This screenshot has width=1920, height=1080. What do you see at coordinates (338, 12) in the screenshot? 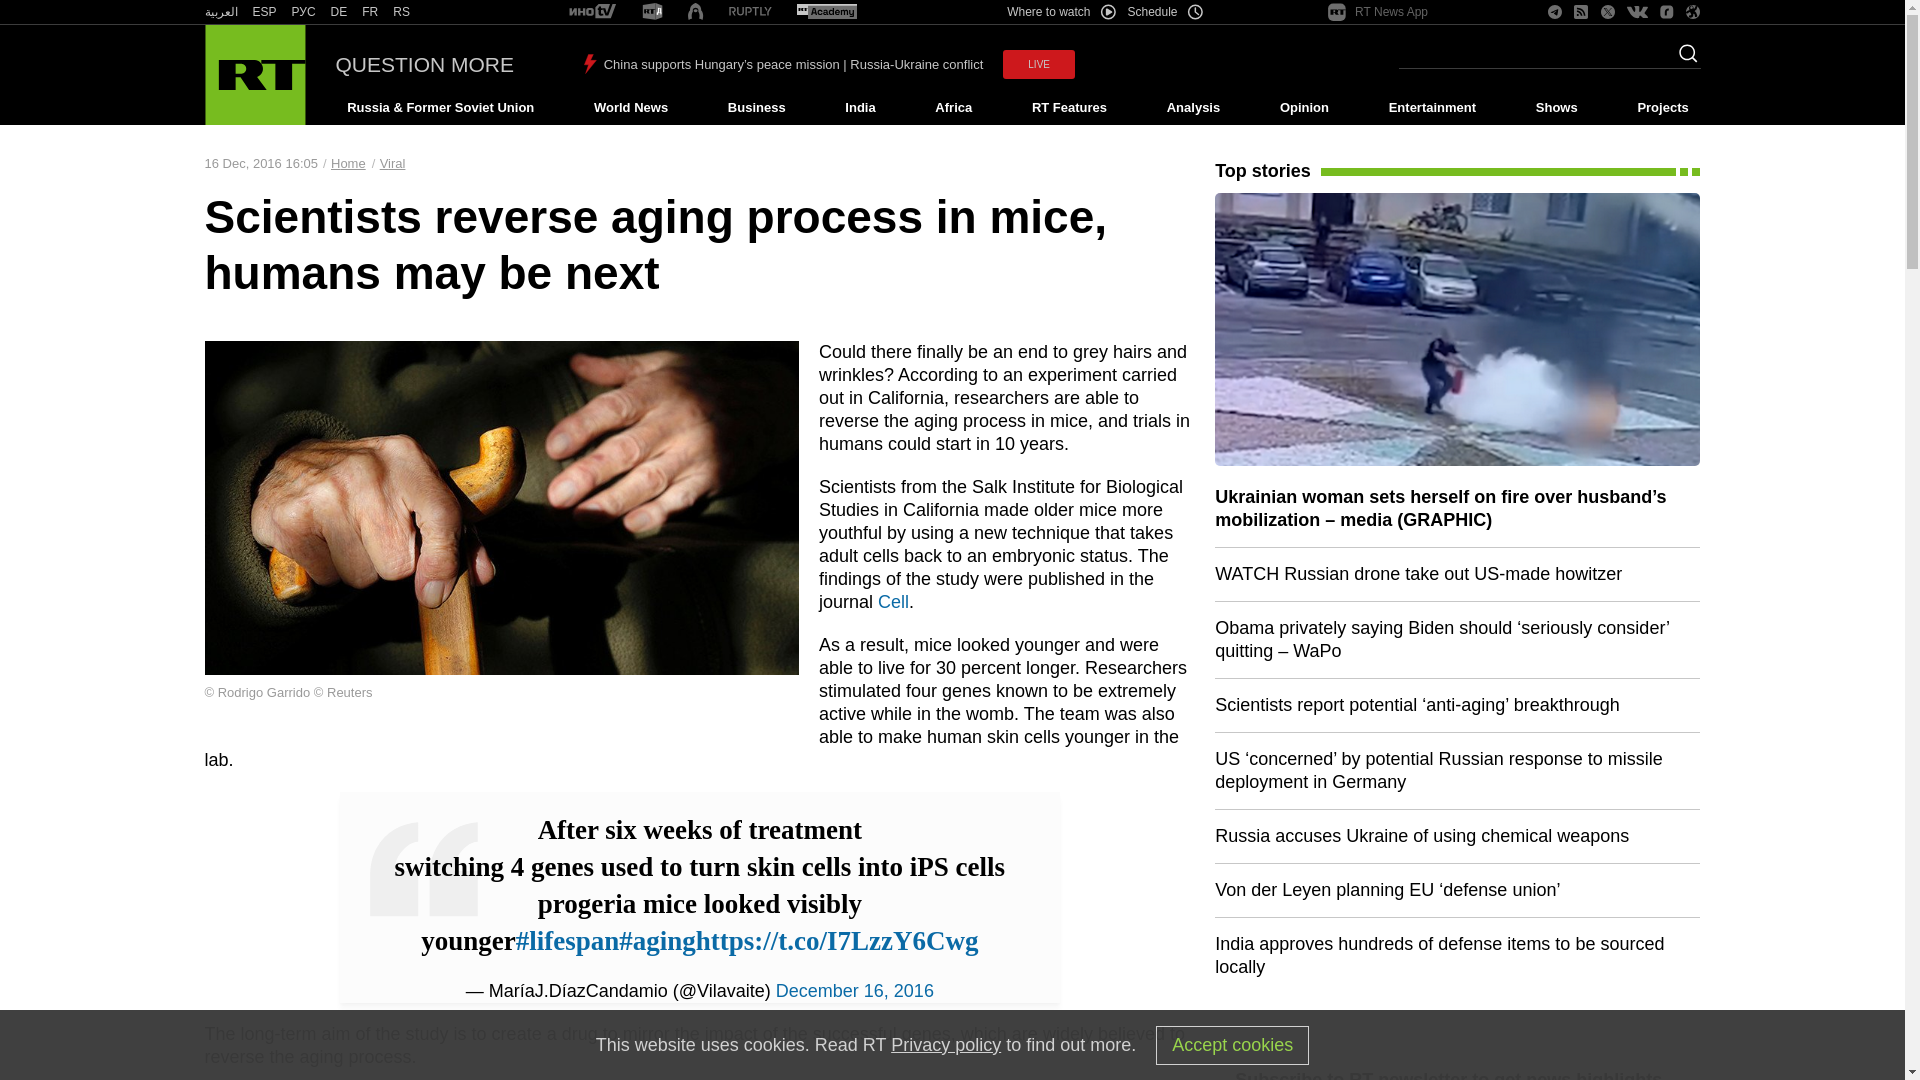
I see `RT ` at bounding box center [338, 12].